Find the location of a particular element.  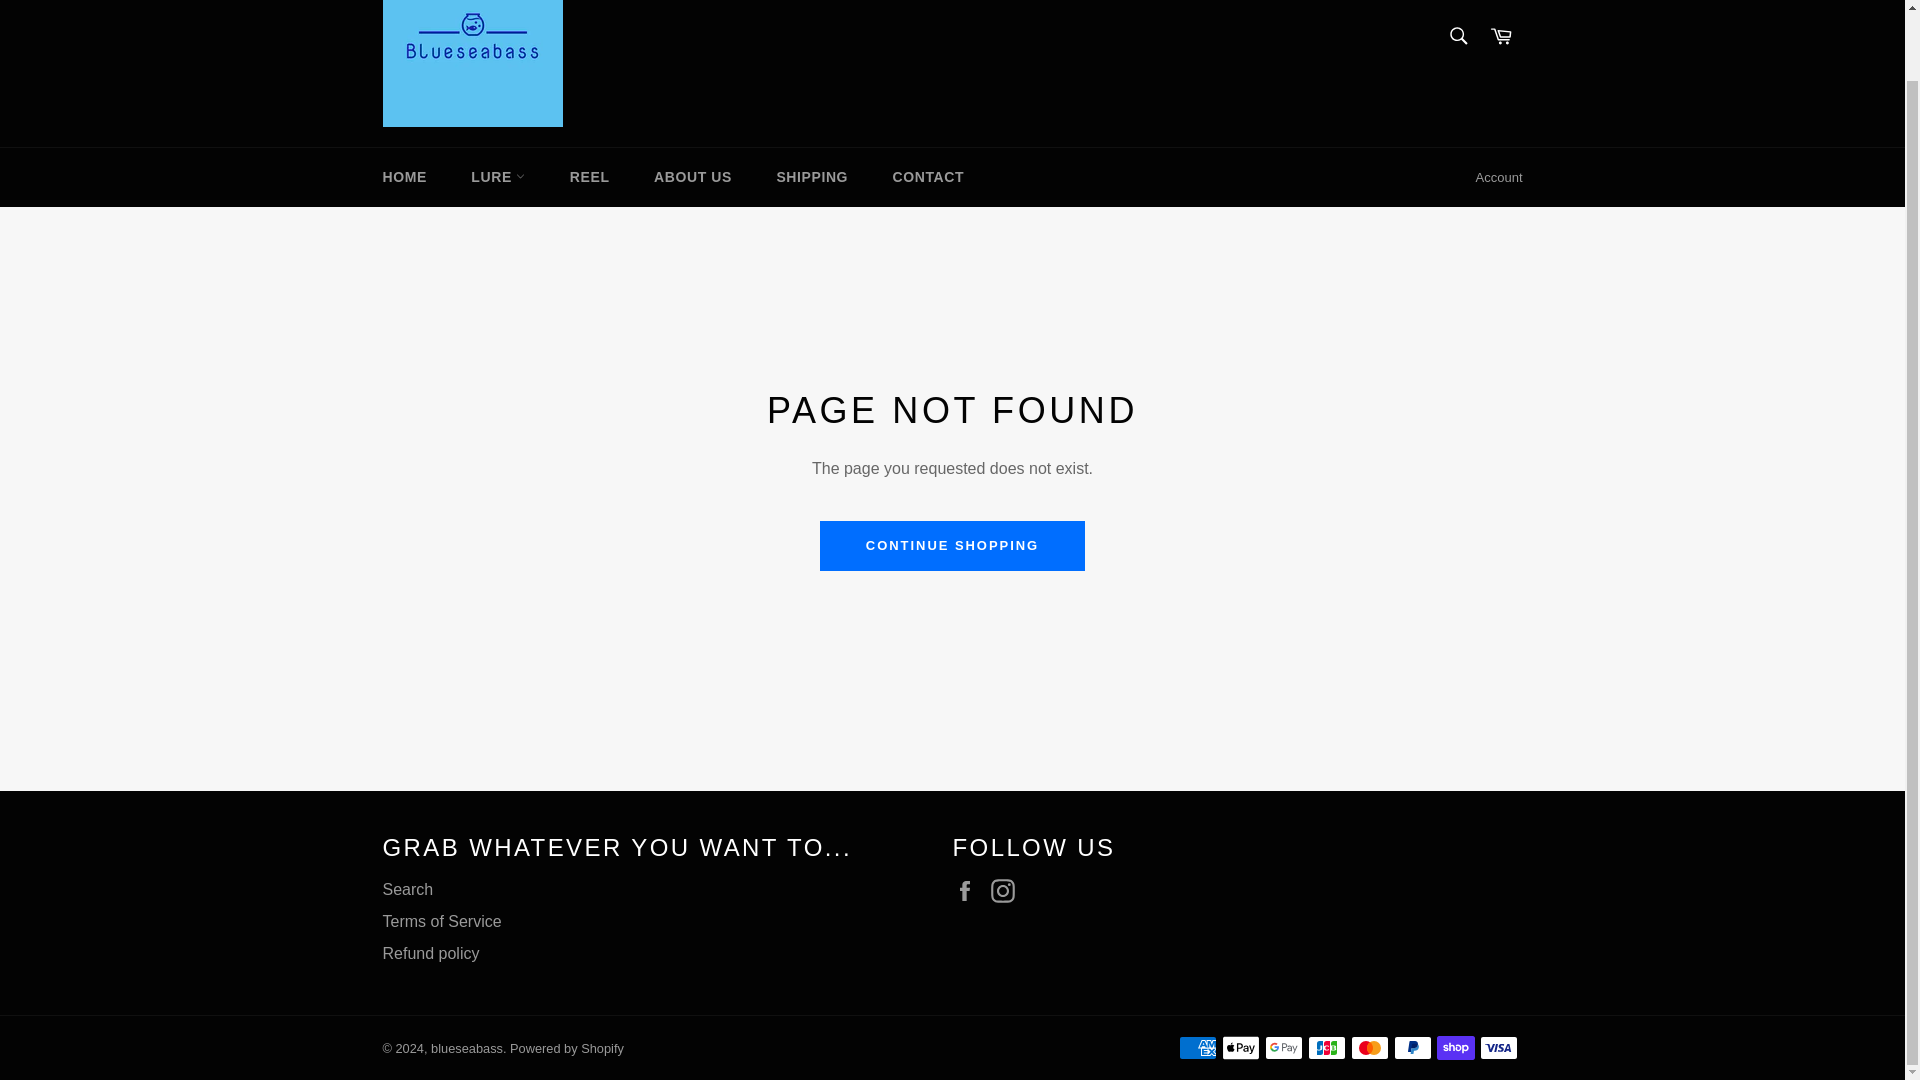

CONTACT is located at coordinates (928, 177).